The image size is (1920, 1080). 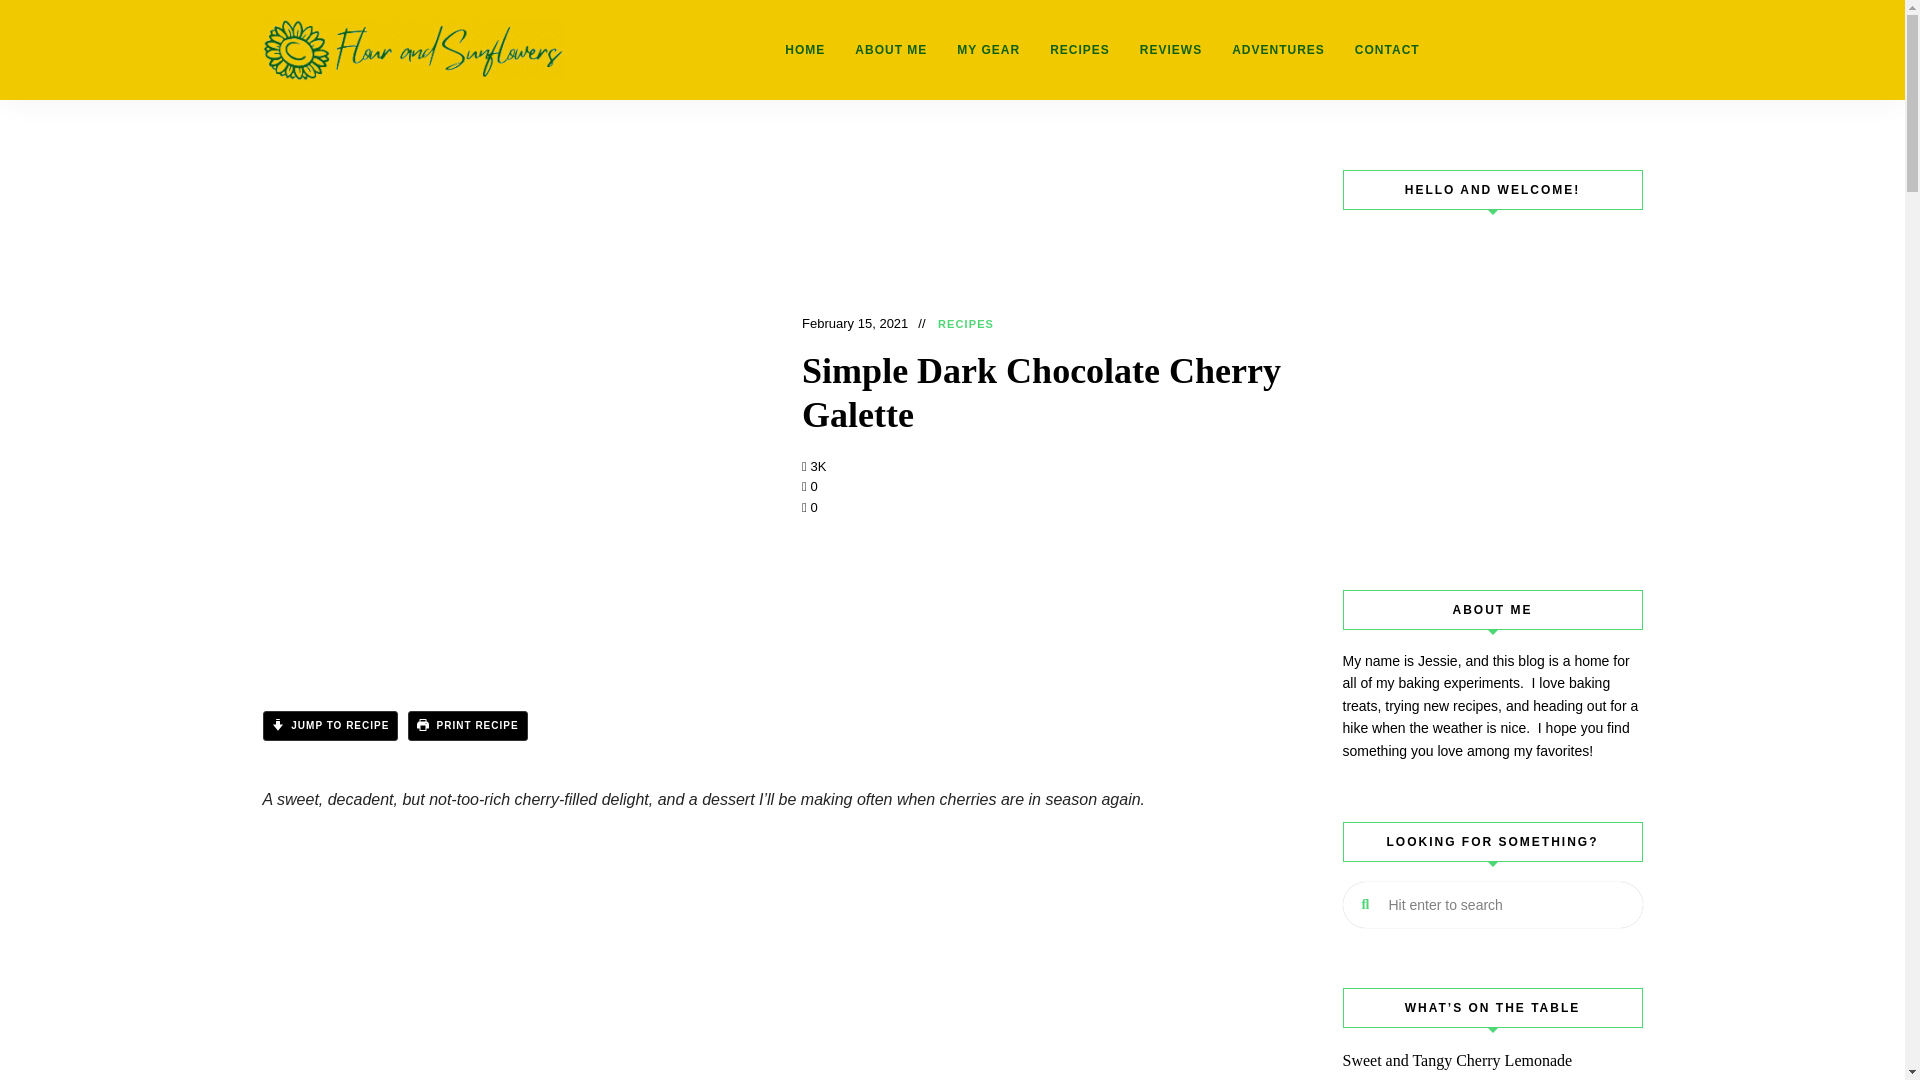 I want to click on CONTACT, so click(x=1387, y=50).